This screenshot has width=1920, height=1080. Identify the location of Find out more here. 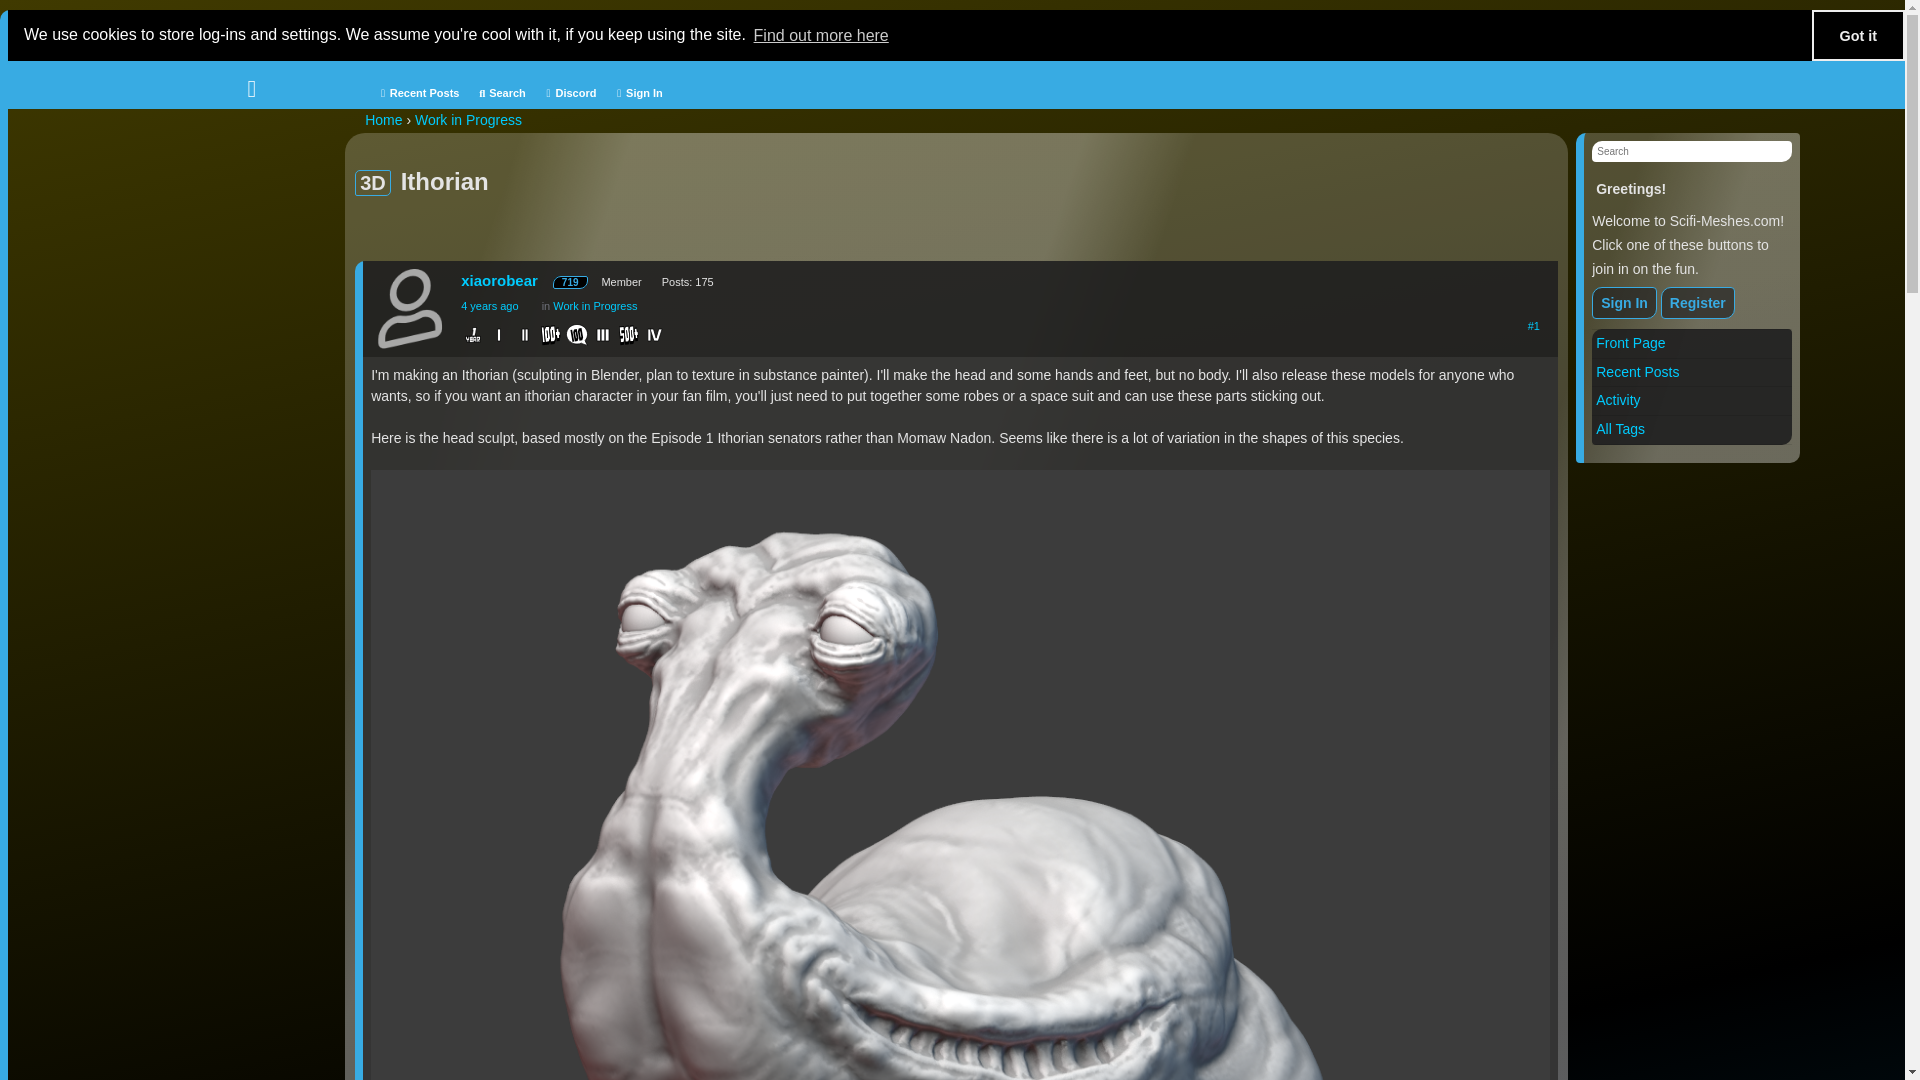
(821, 34).